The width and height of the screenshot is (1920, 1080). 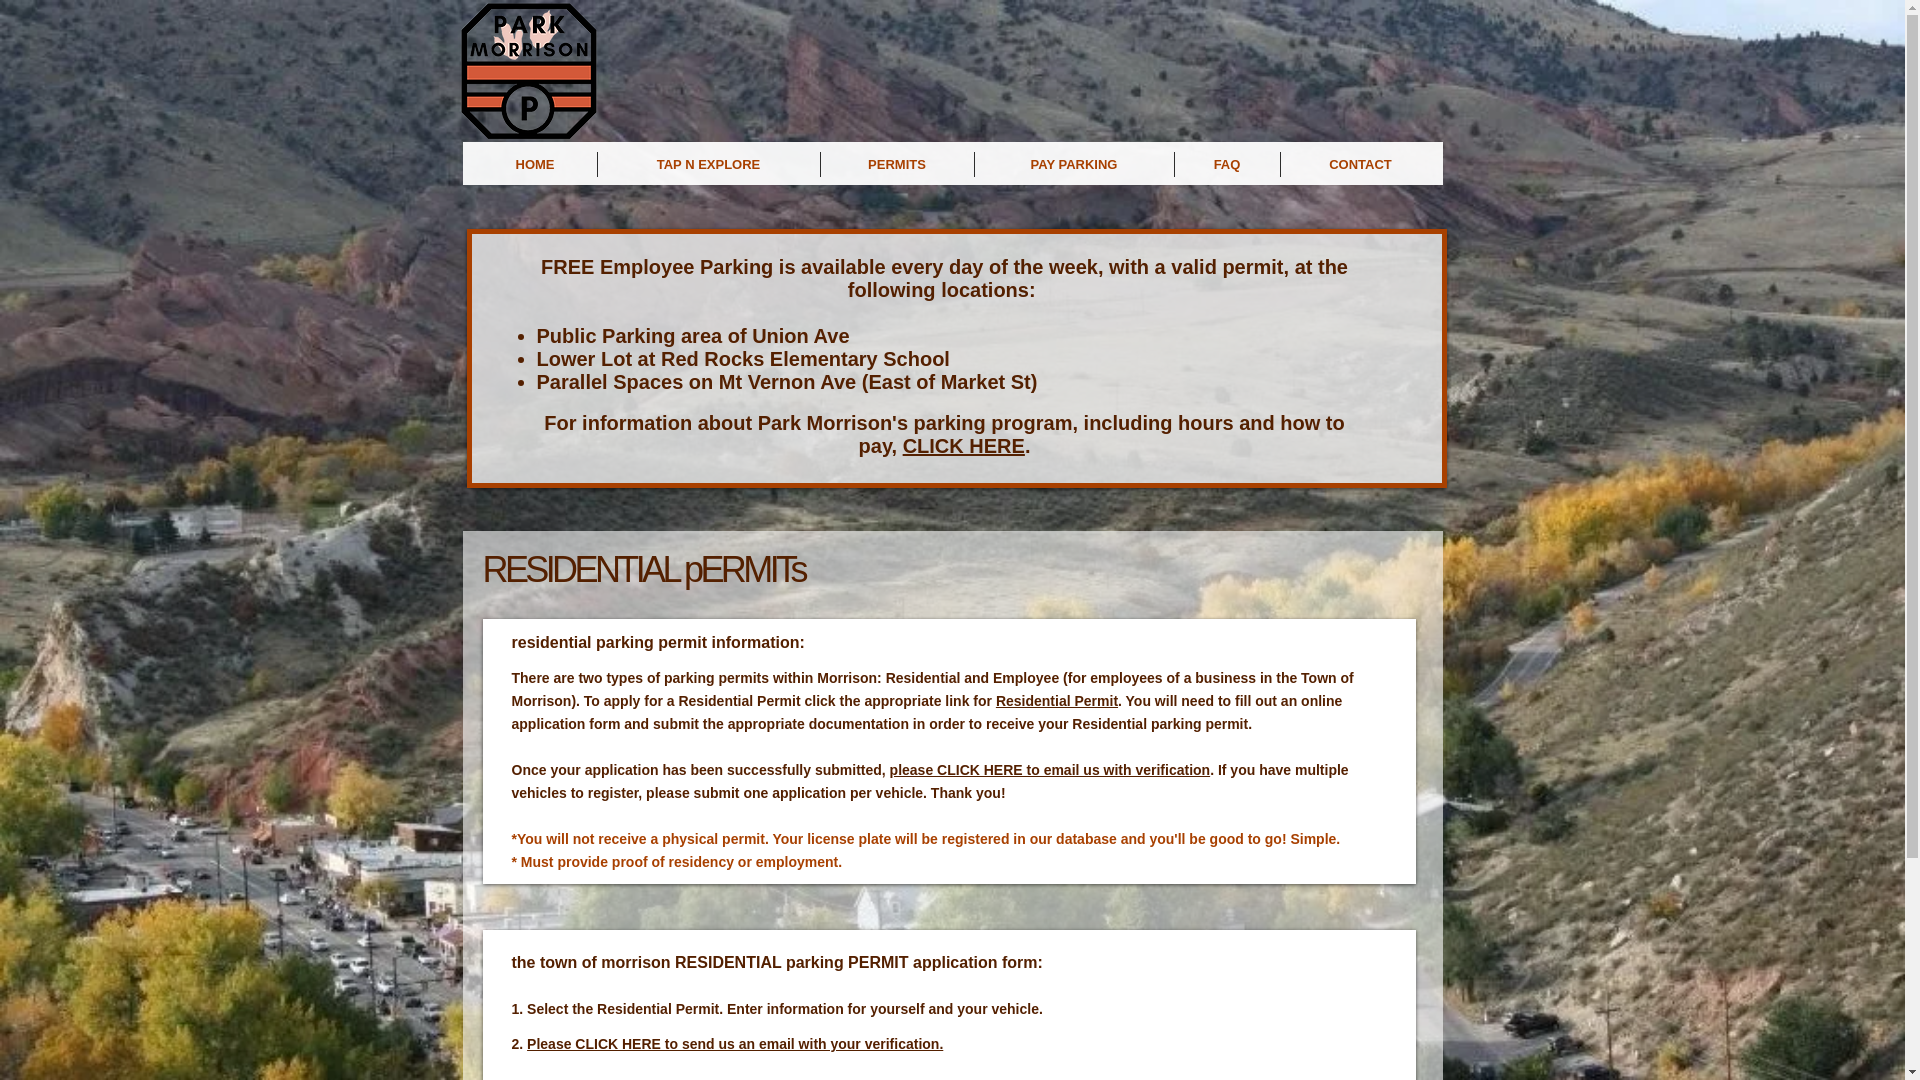 I want to click on HOME, so click(x=536, y=164).